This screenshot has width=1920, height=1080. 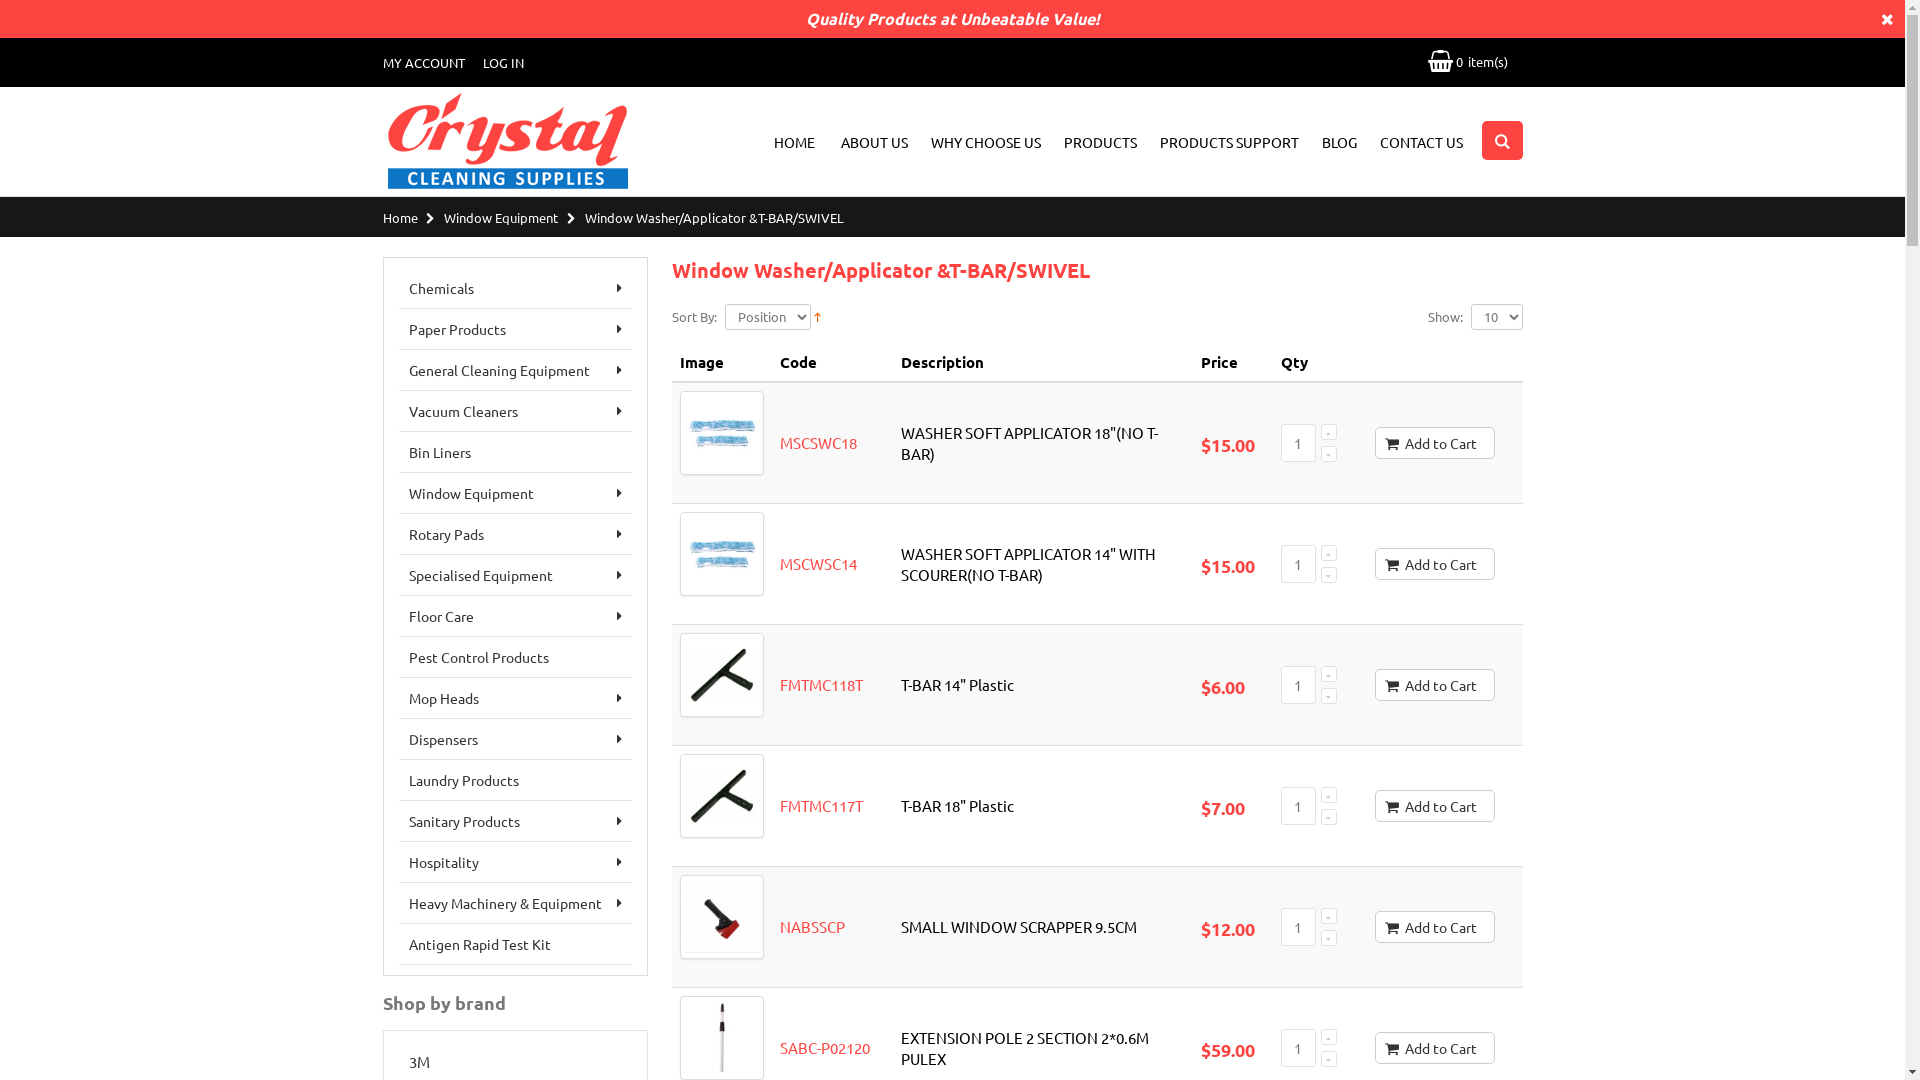 I want to click on  Add to Cart, so click(x=1435, y=927).